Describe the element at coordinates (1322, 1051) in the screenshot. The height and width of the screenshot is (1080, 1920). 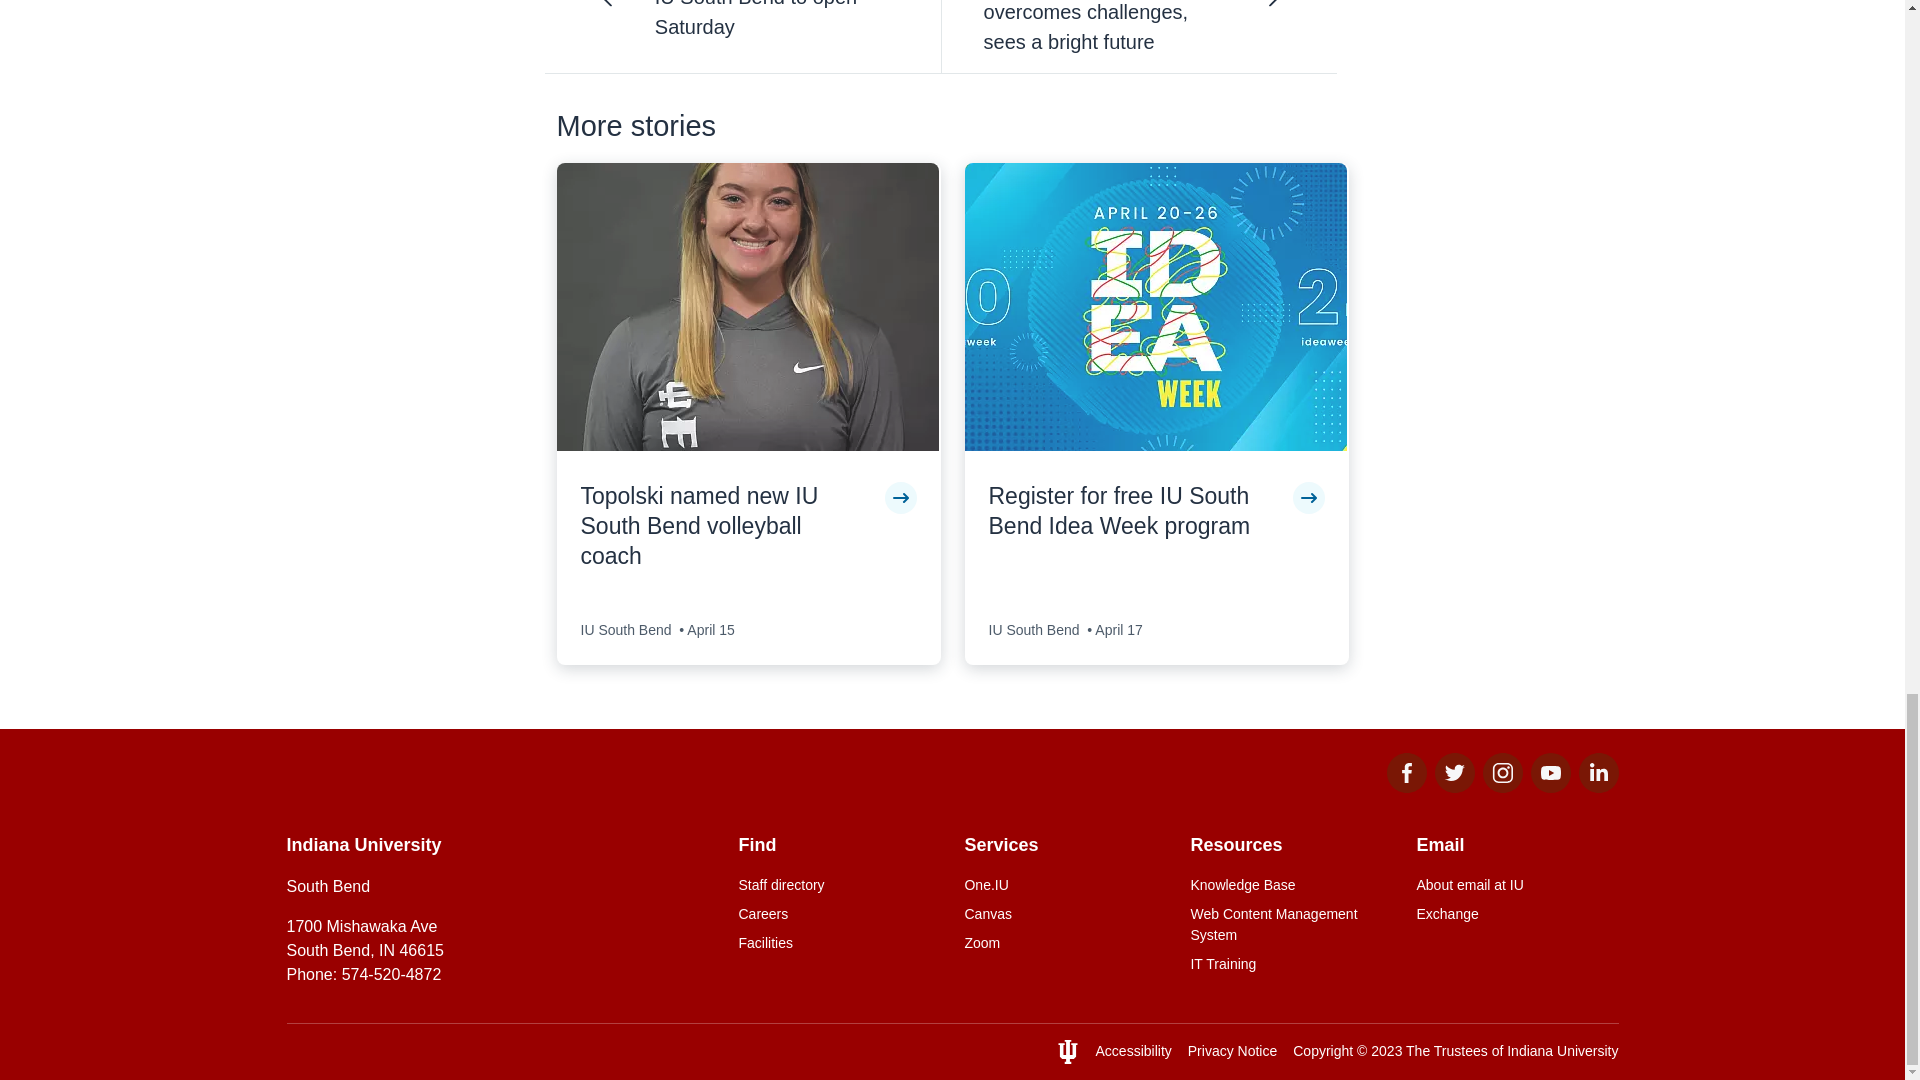
I see `Copyright` at that location.